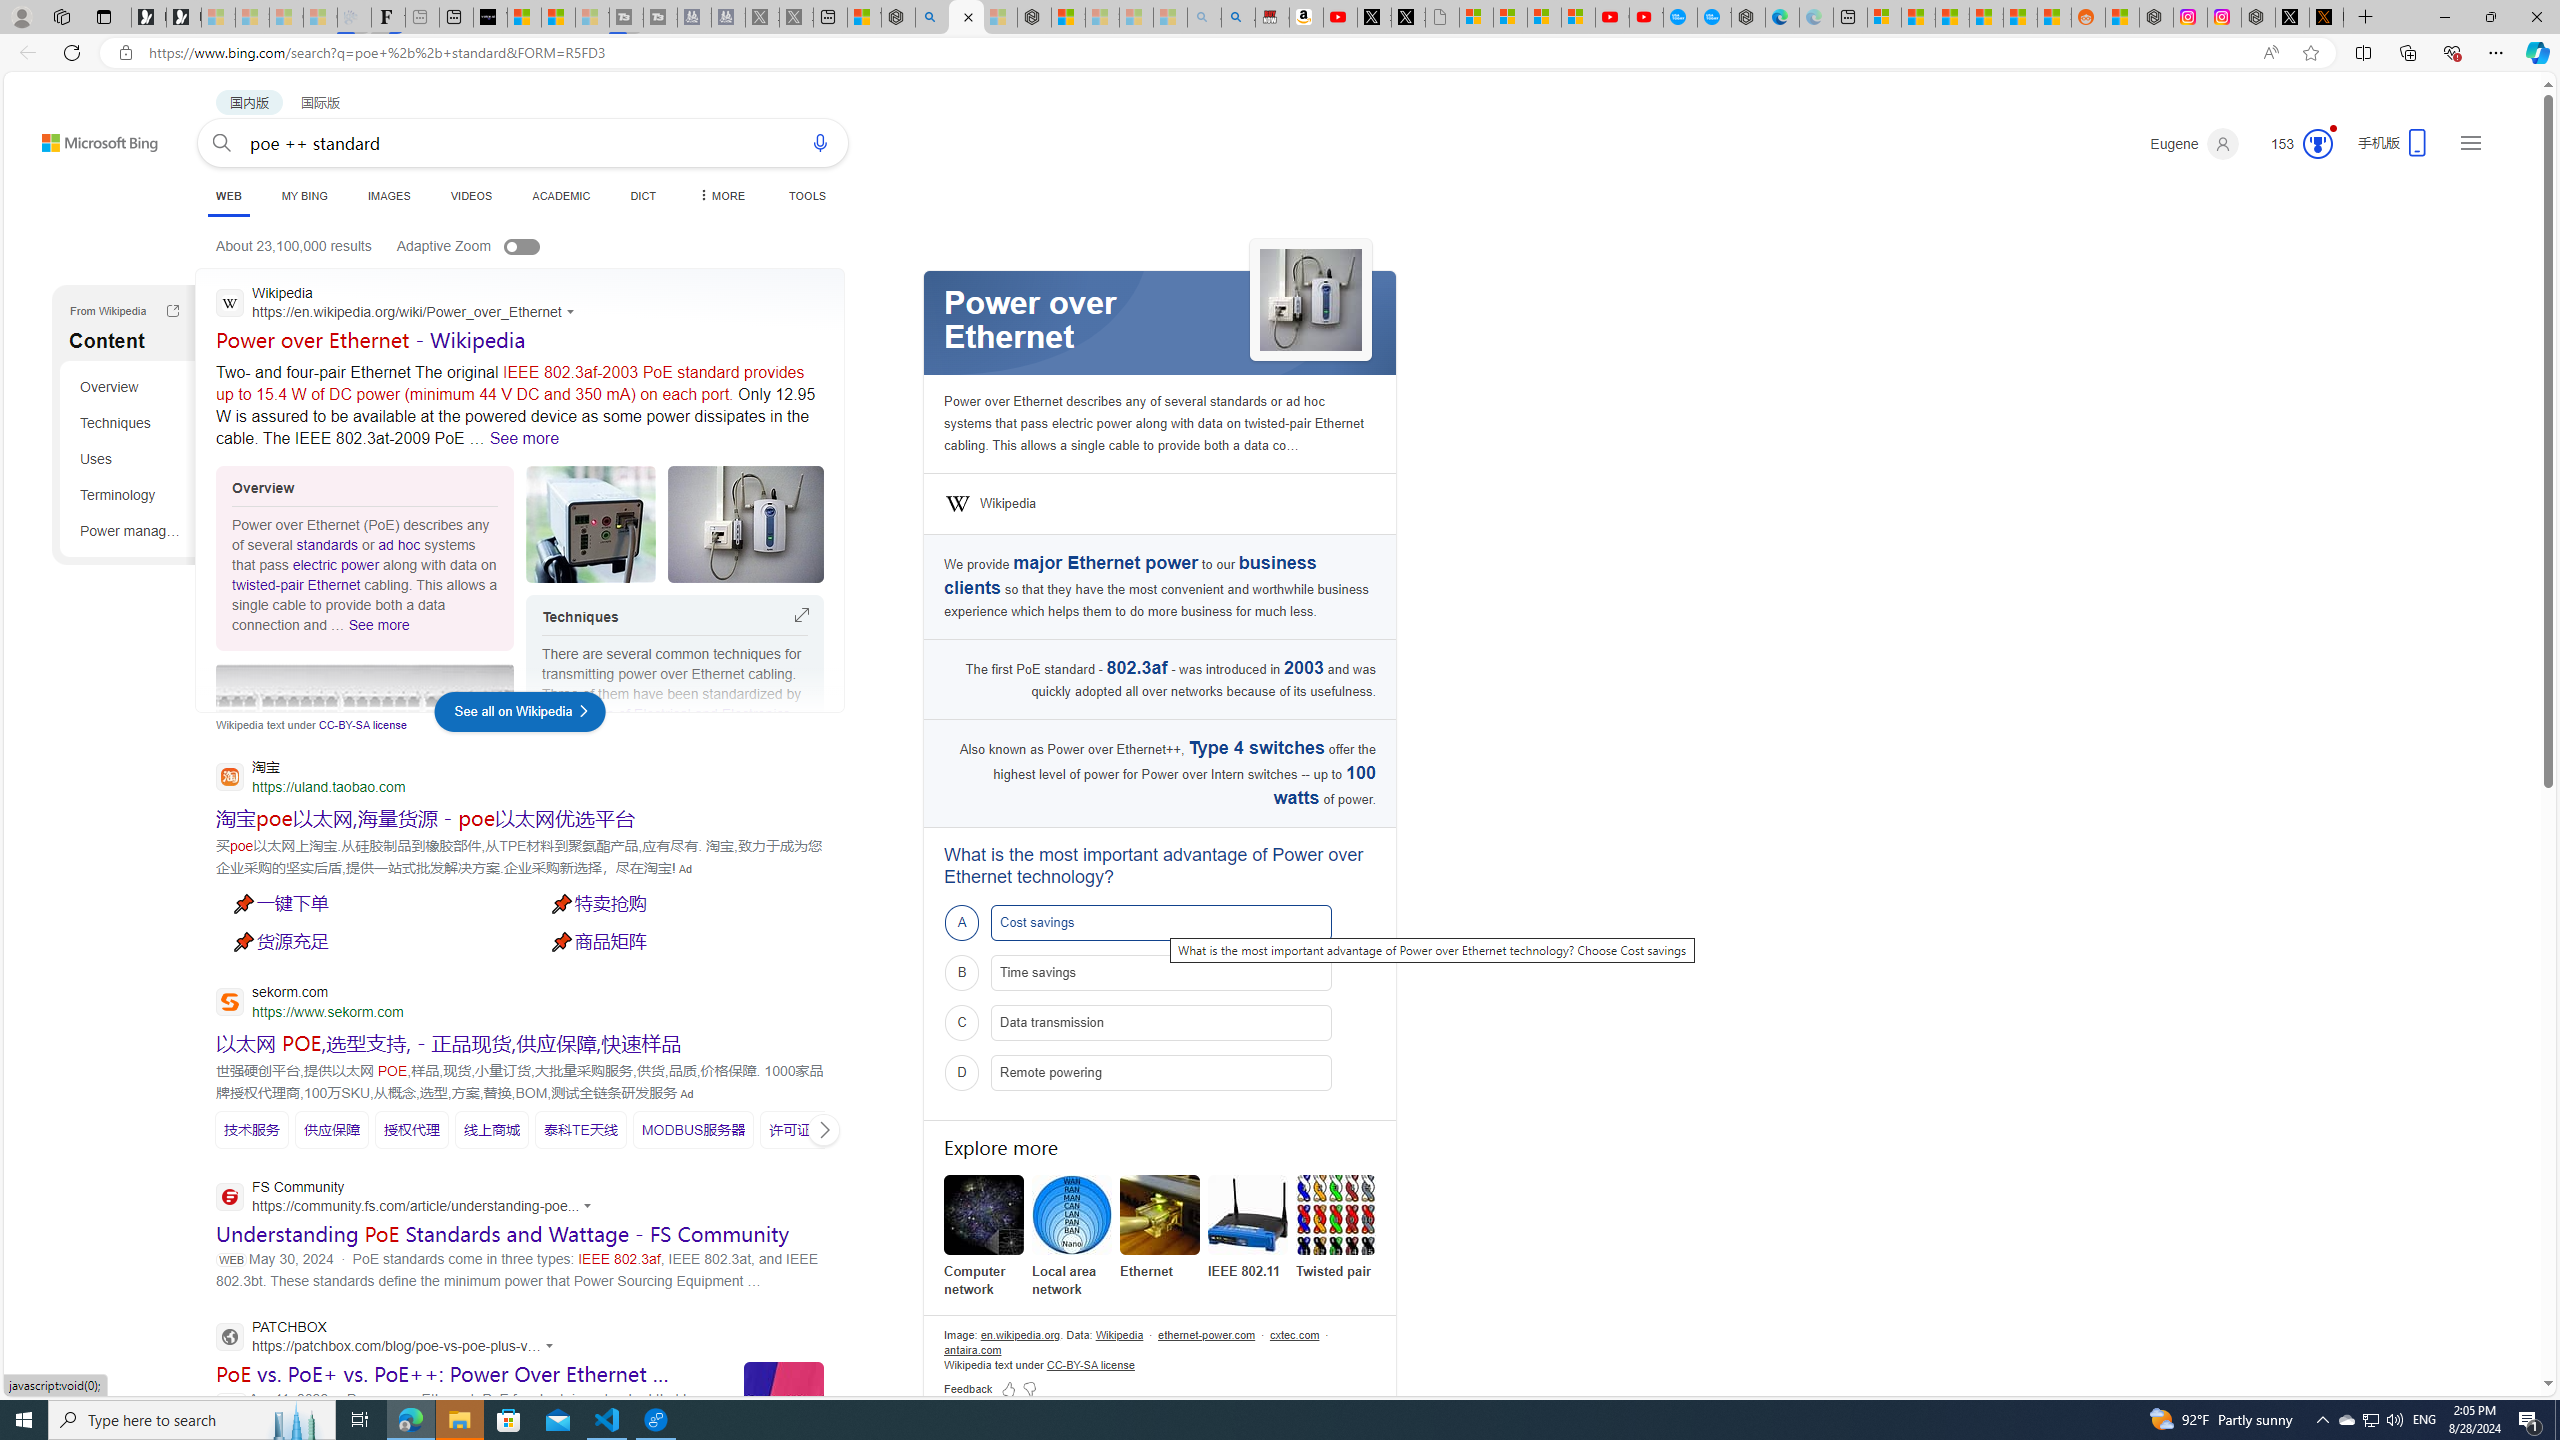 This screenshot has height=1440, width=2560. What do you see at coordinates (1204, 17) in the screenshot?
I see `amazon - Search - Sleeping` at bounding box center [1204, 17].